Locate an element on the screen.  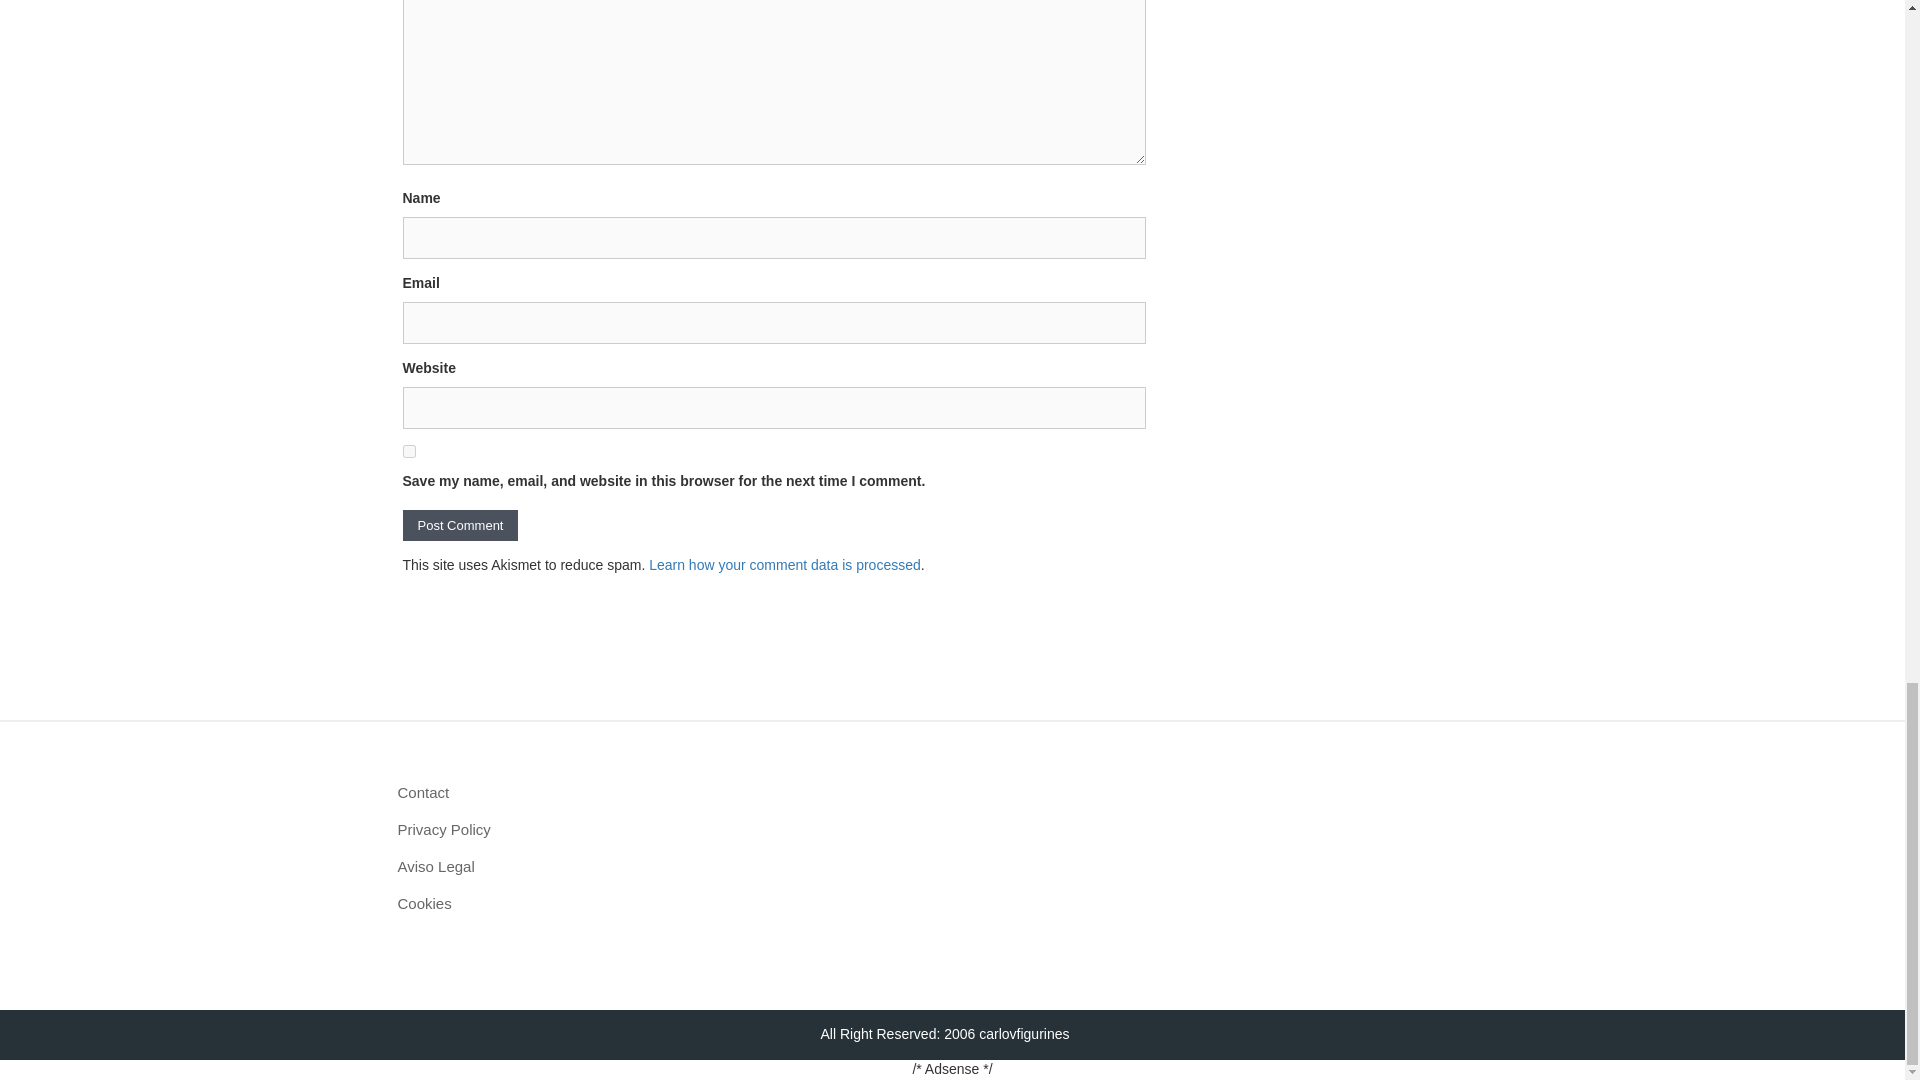
Contact is located at coordinates (572, 792).